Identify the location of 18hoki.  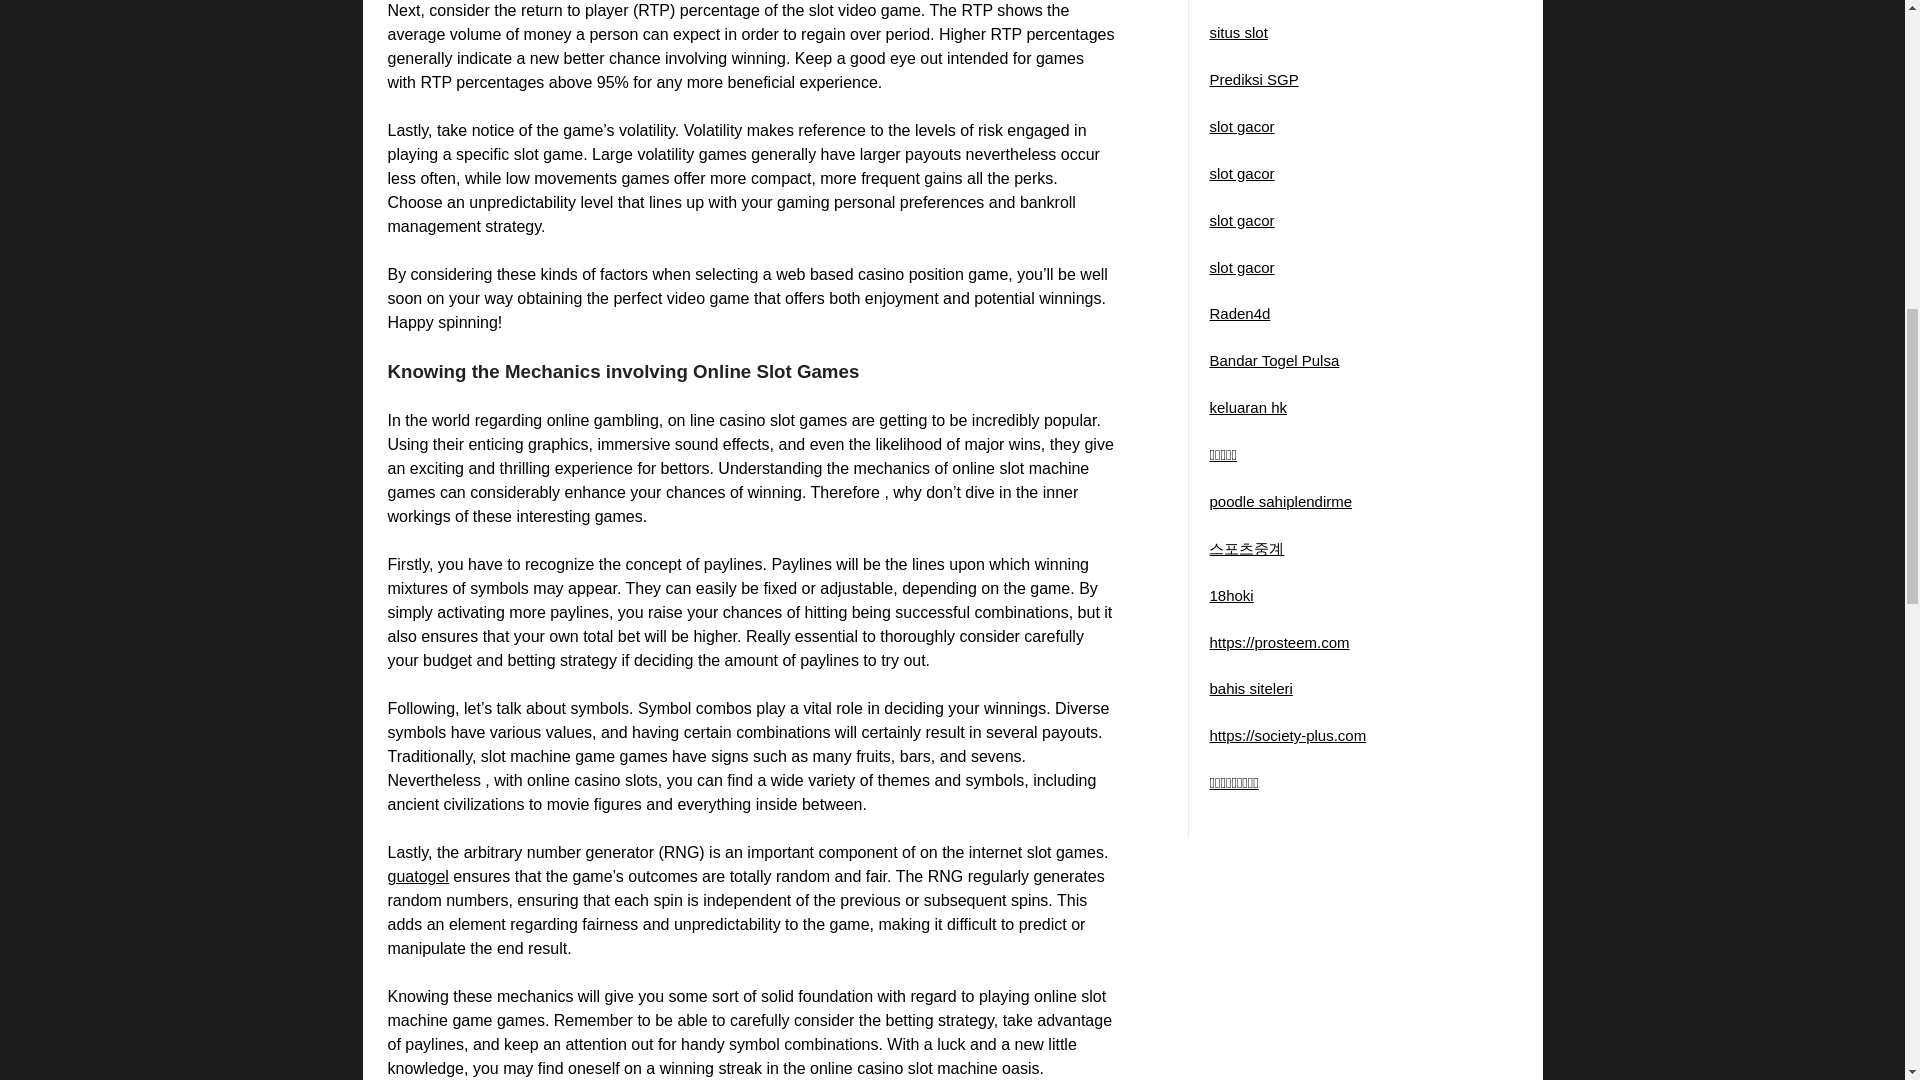
(1231, 595).